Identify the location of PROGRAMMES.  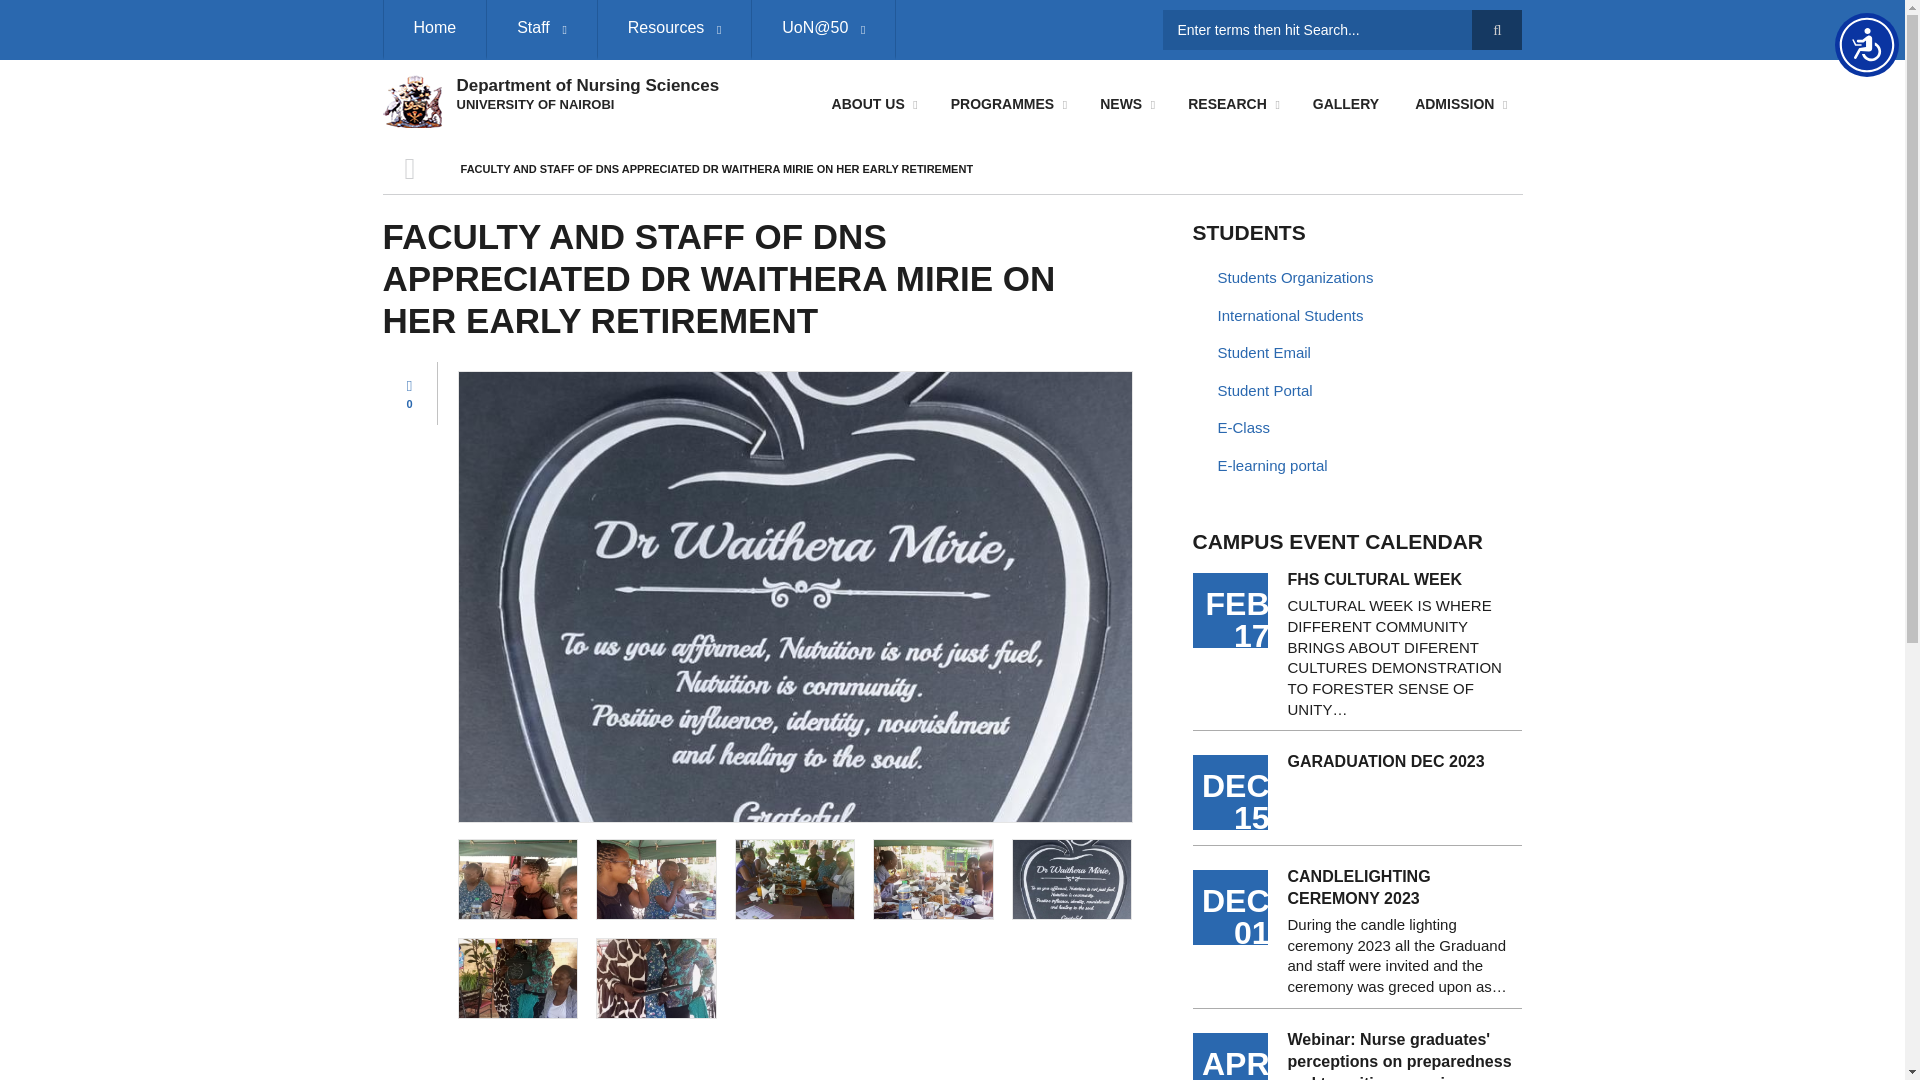
(1006, 104).